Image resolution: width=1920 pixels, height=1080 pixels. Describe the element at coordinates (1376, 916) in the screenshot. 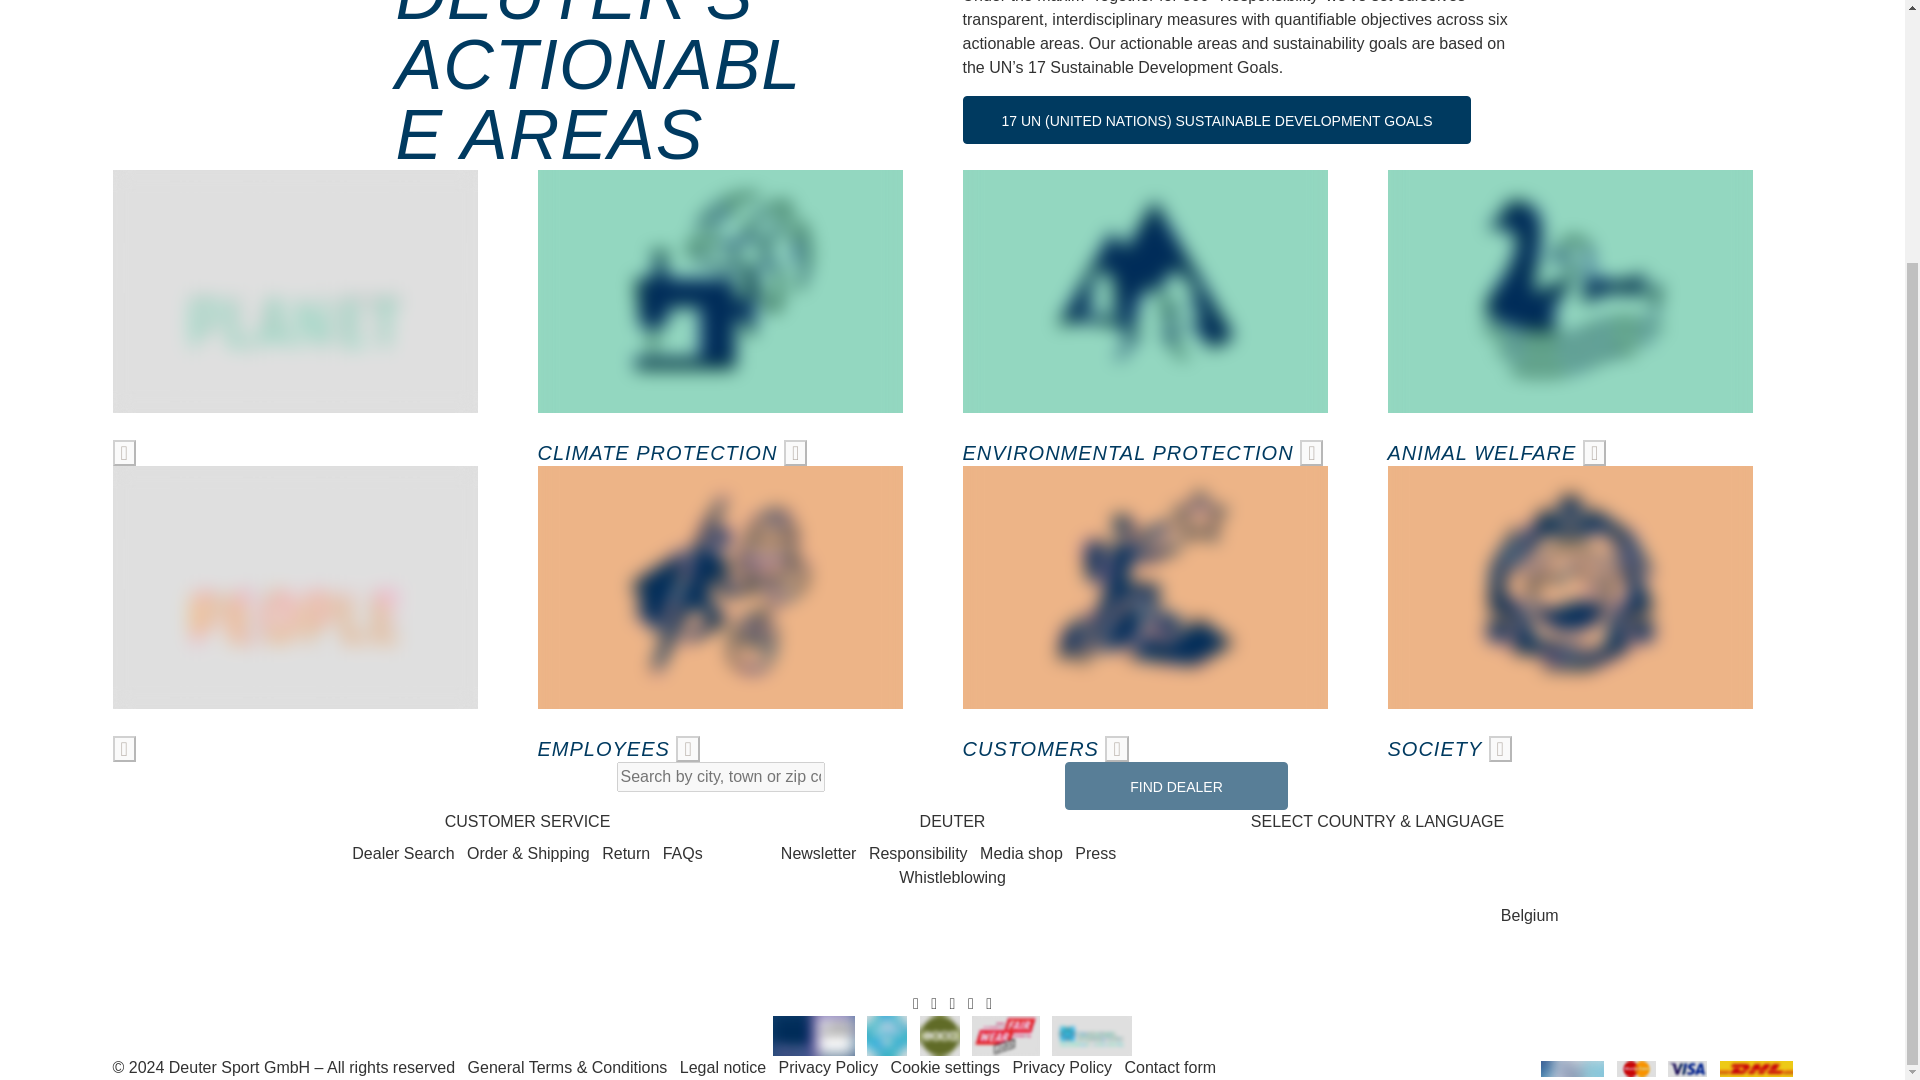

I see `Select country and language, currently Belgium` at that location.